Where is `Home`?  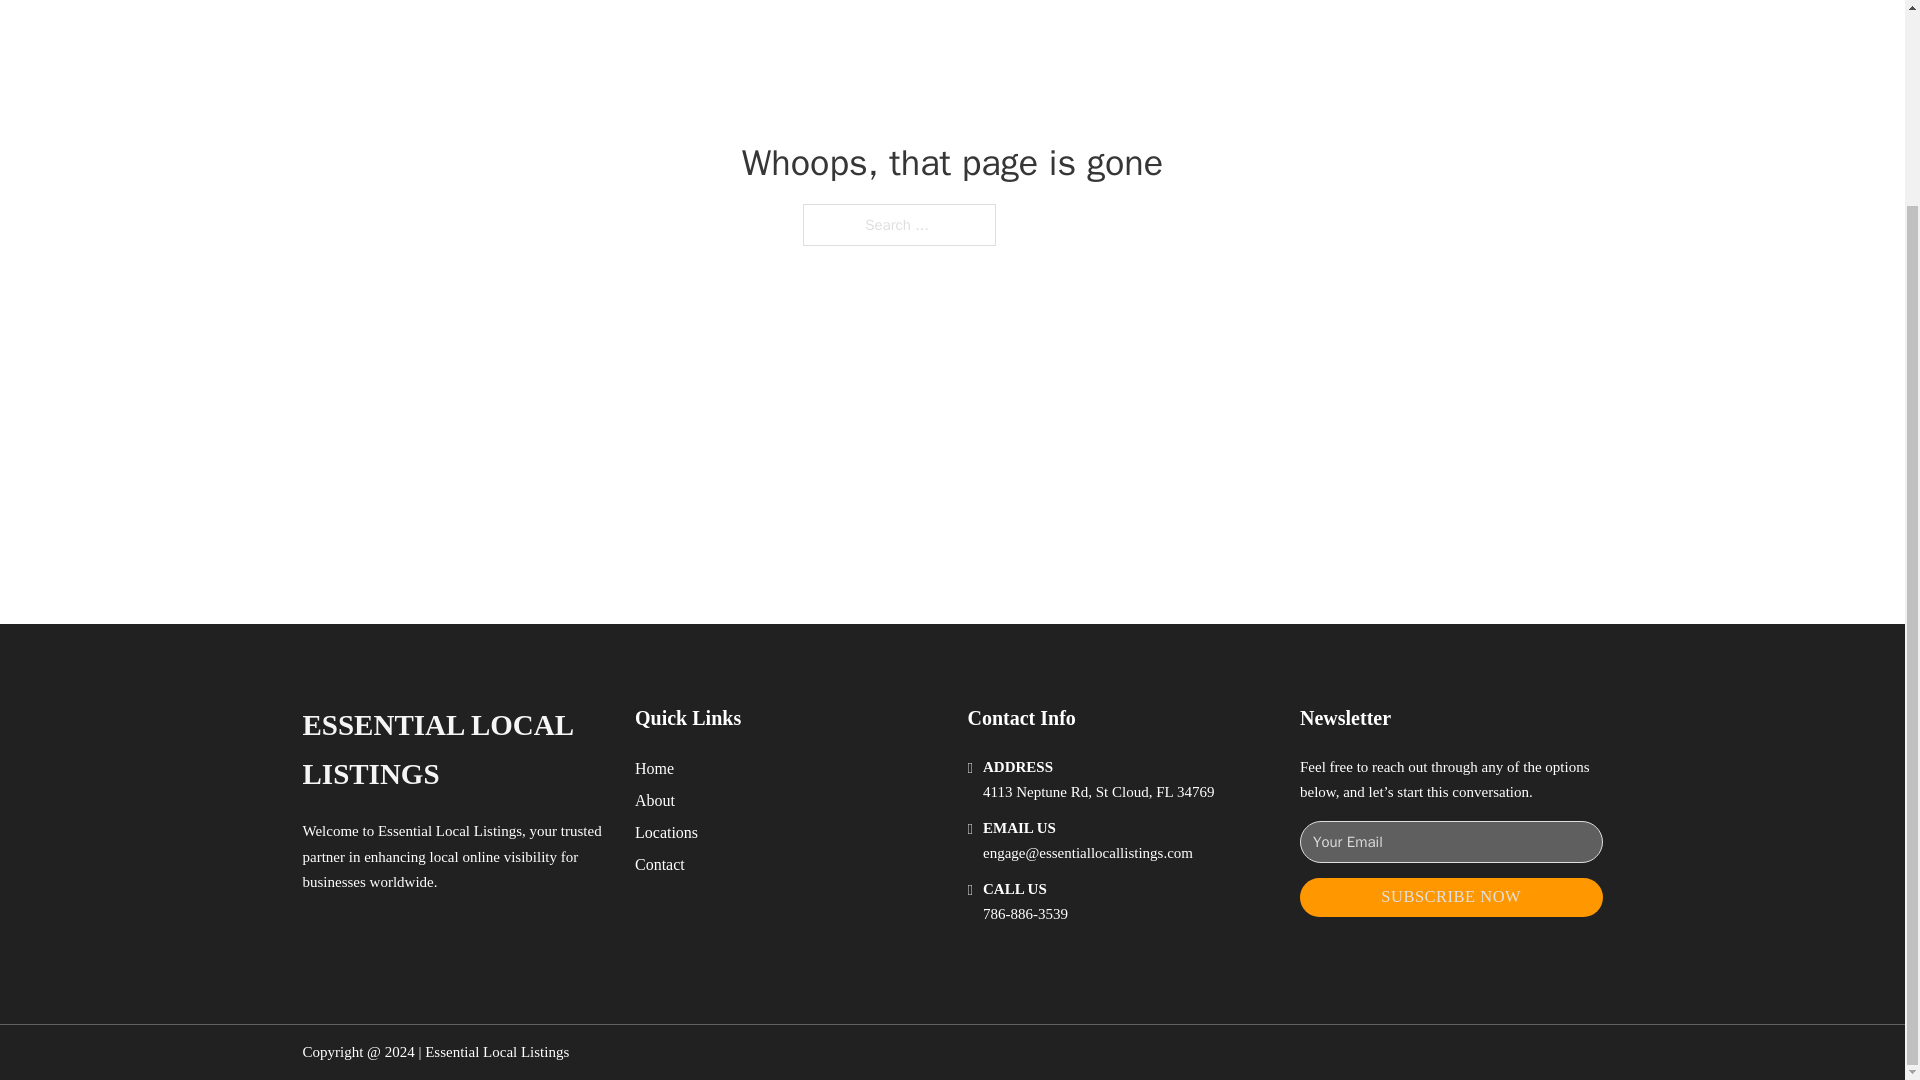 Home is located at coordinates (654, 768).